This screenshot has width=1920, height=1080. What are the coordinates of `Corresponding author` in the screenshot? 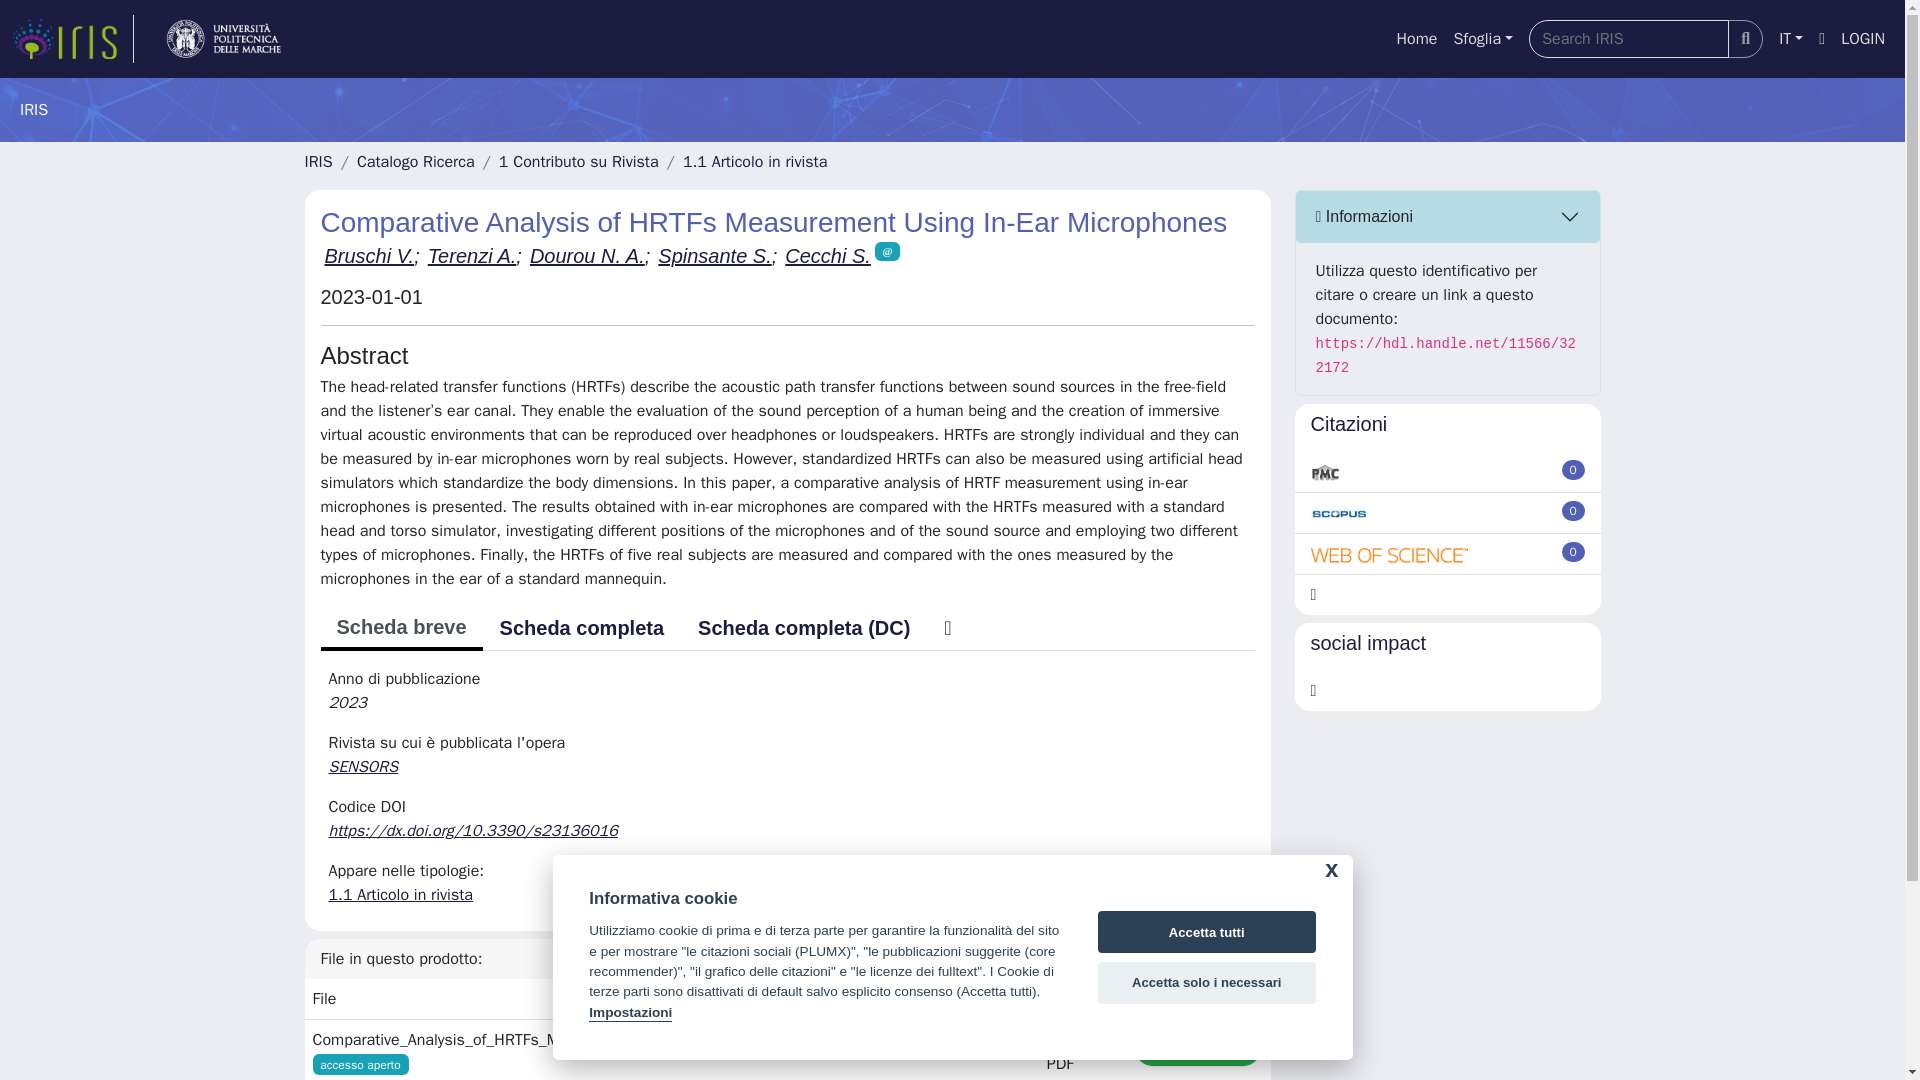 It's located at (886, 252).